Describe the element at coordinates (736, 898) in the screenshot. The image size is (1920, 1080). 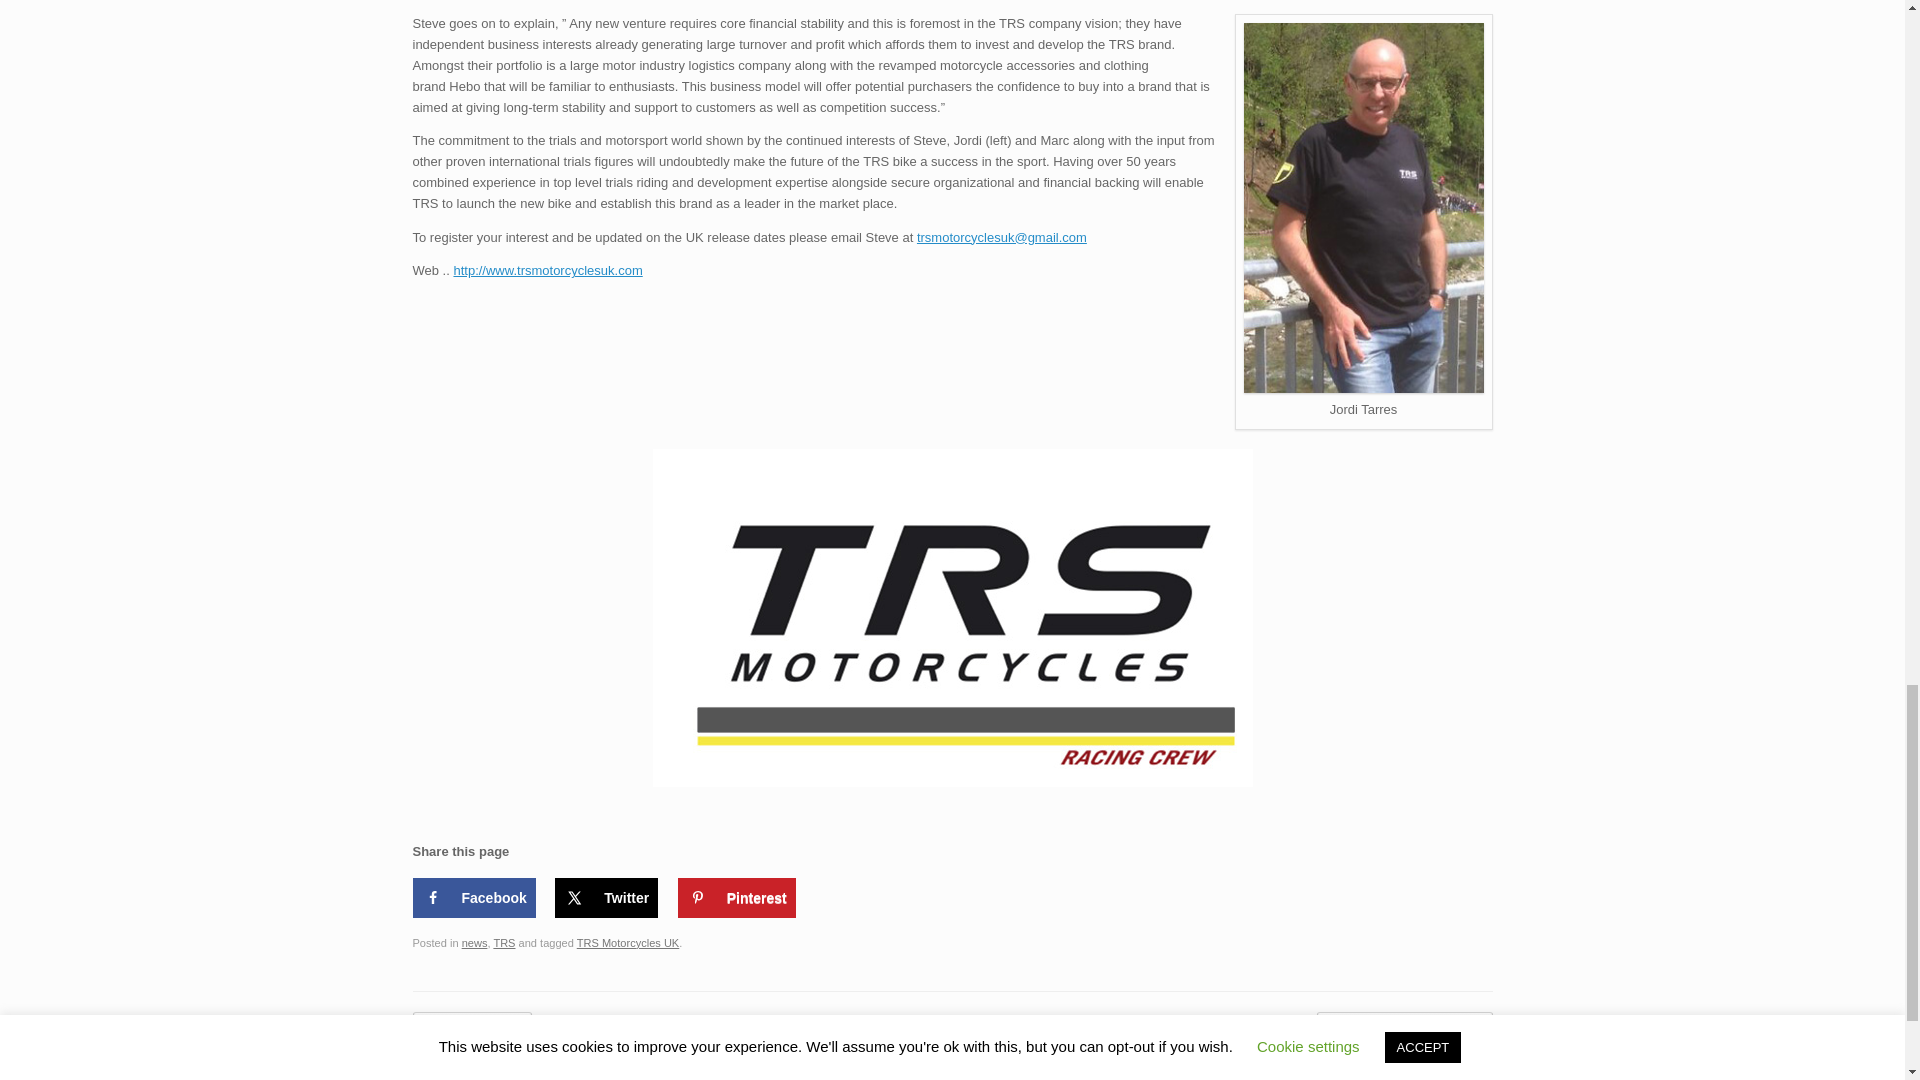
I see `Save to Pinterest` at that location.